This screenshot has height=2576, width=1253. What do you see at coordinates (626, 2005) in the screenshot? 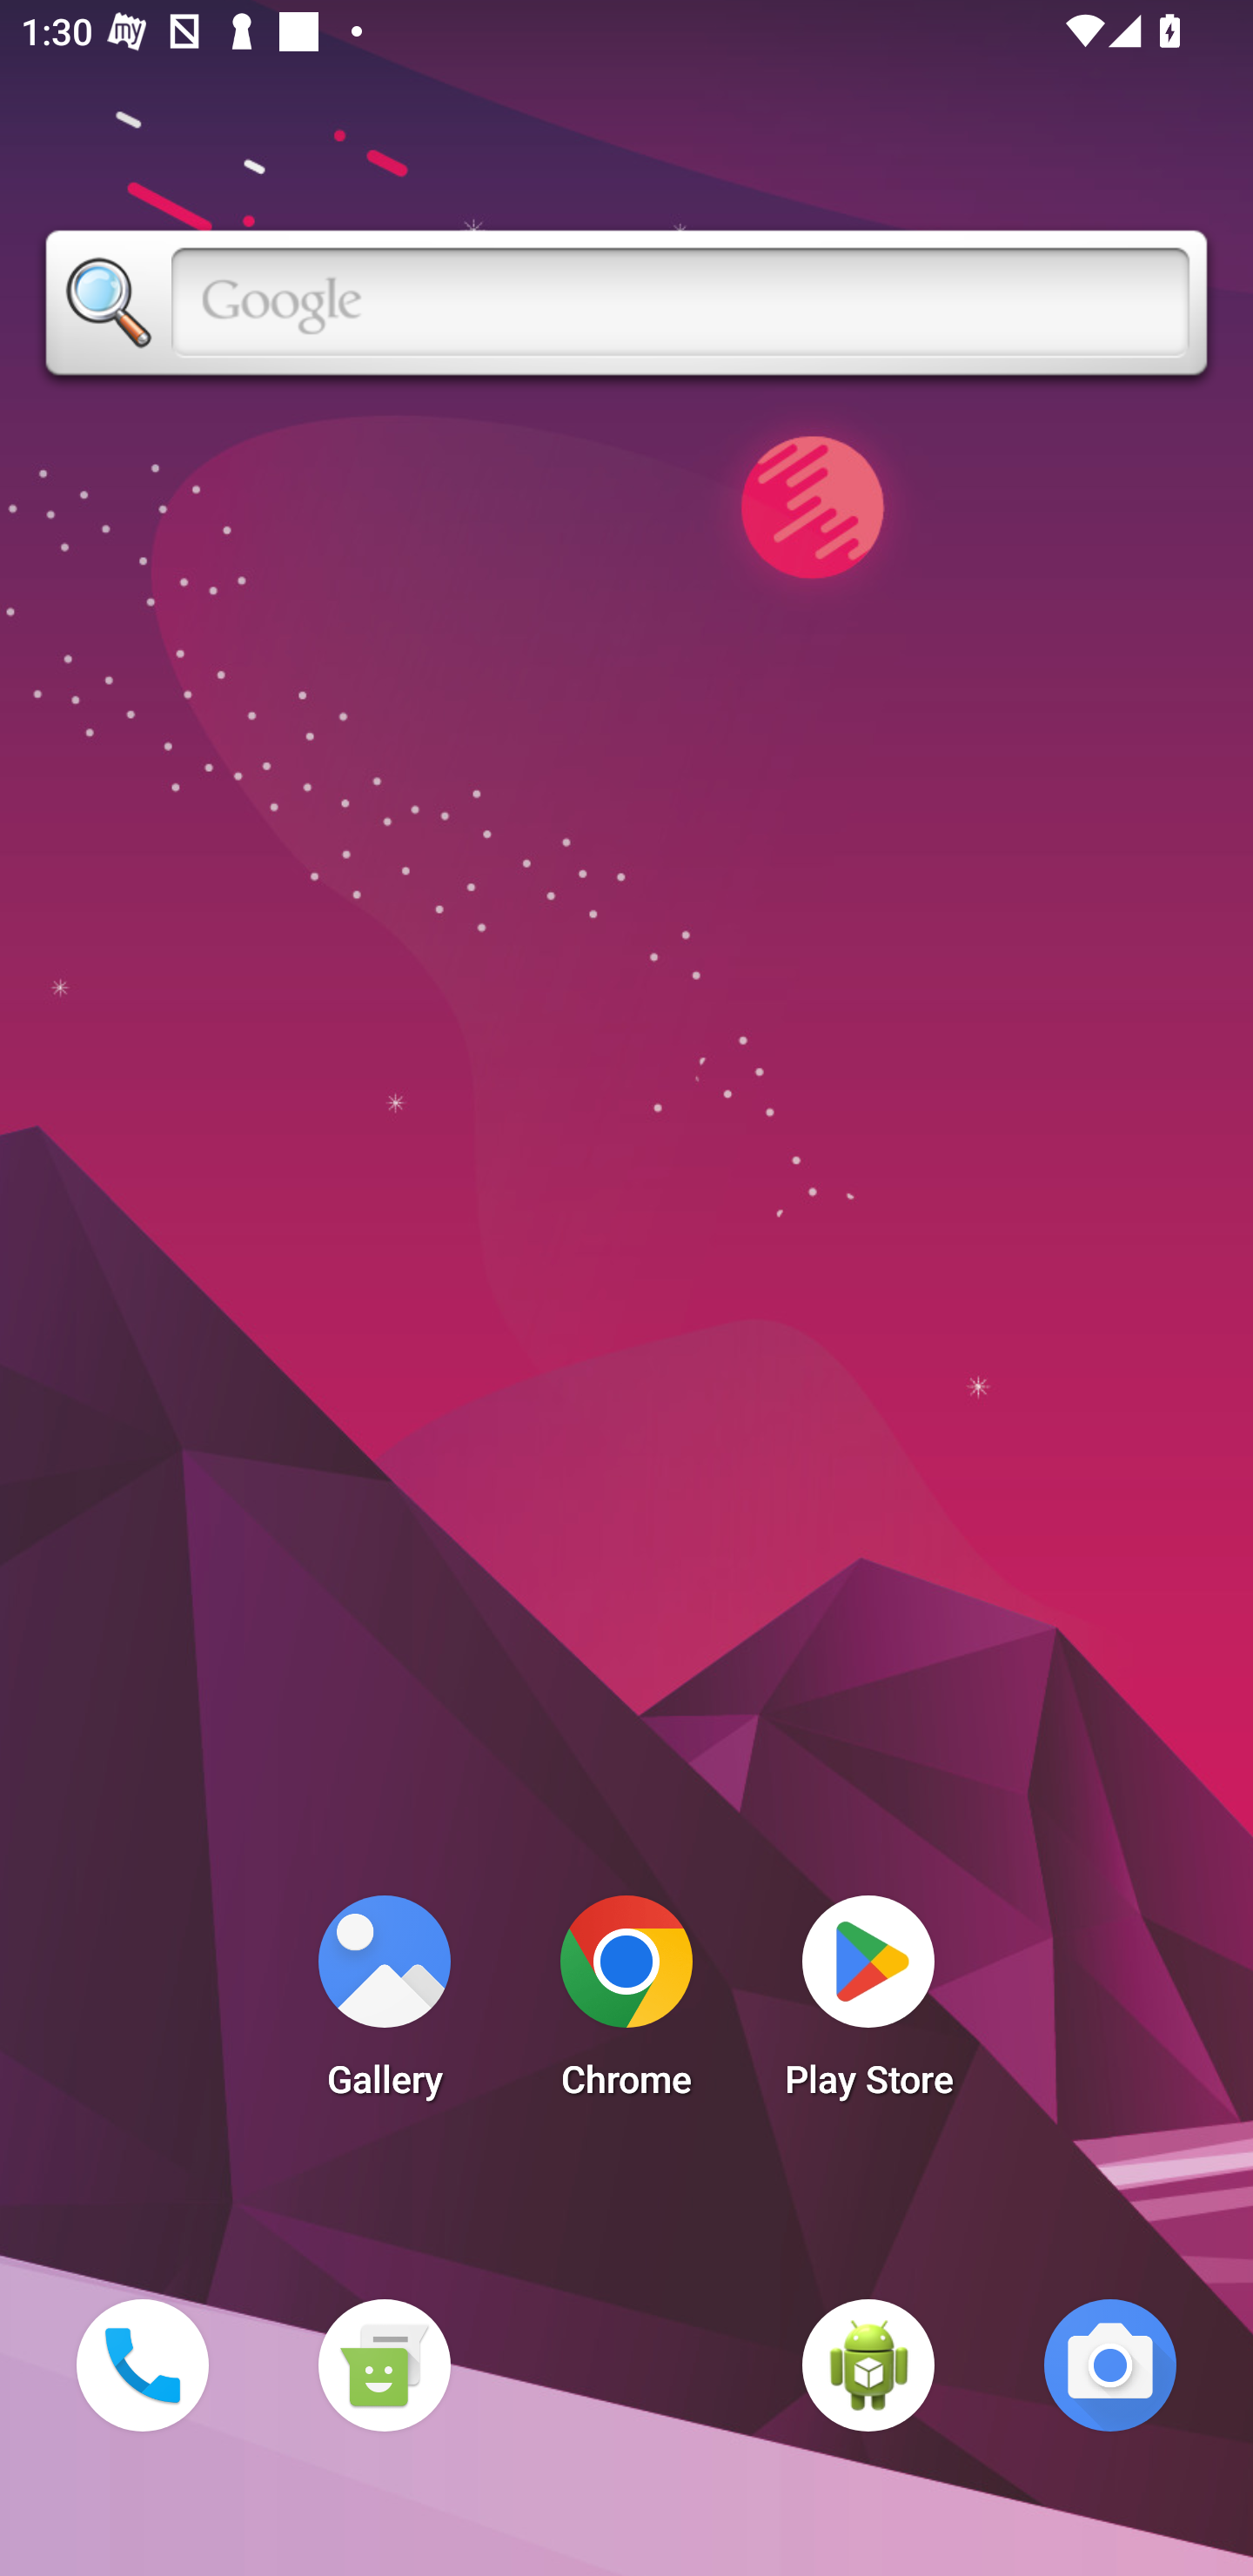
I see `Chrome` at bounding box center [626, 2005].